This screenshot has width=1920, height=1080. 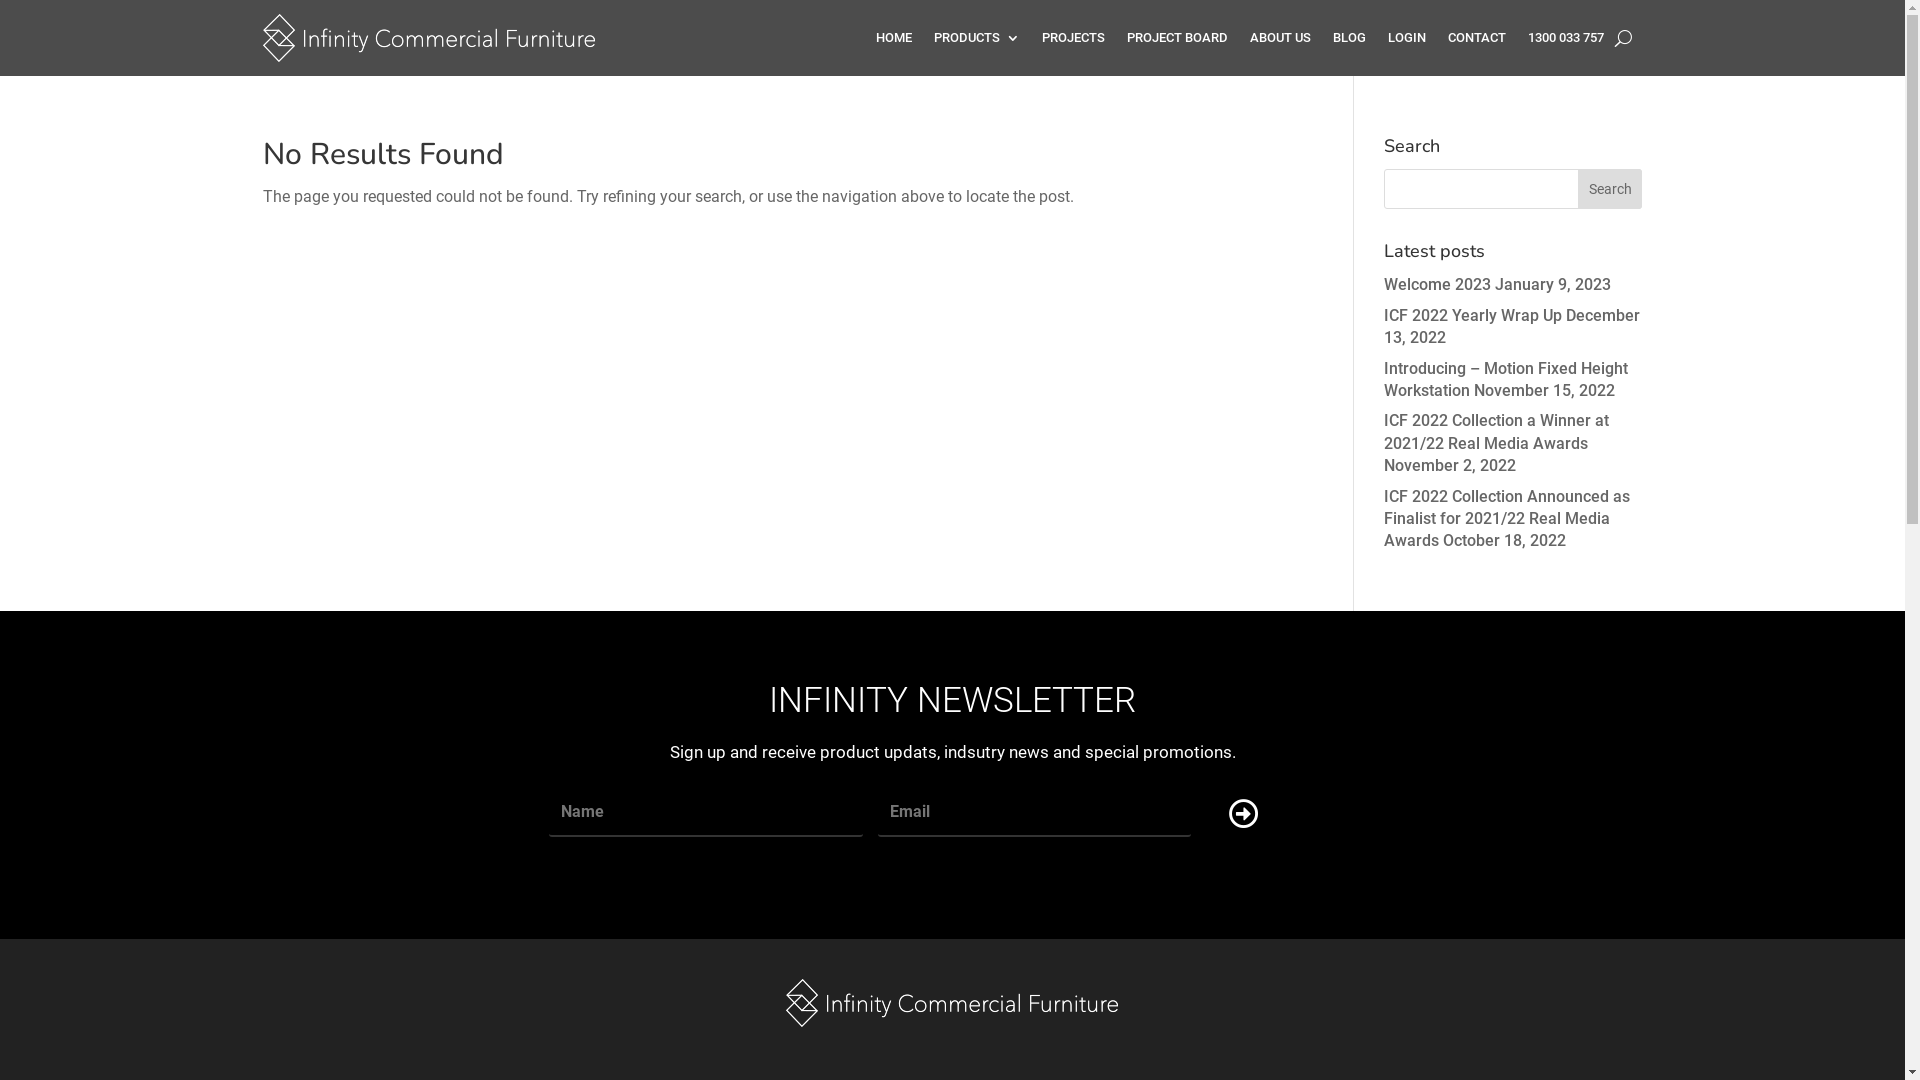 What do you see at coordinates (1477, 38) in the screenshot?
I see `CONTACT` at bounding box center [1477, 38].